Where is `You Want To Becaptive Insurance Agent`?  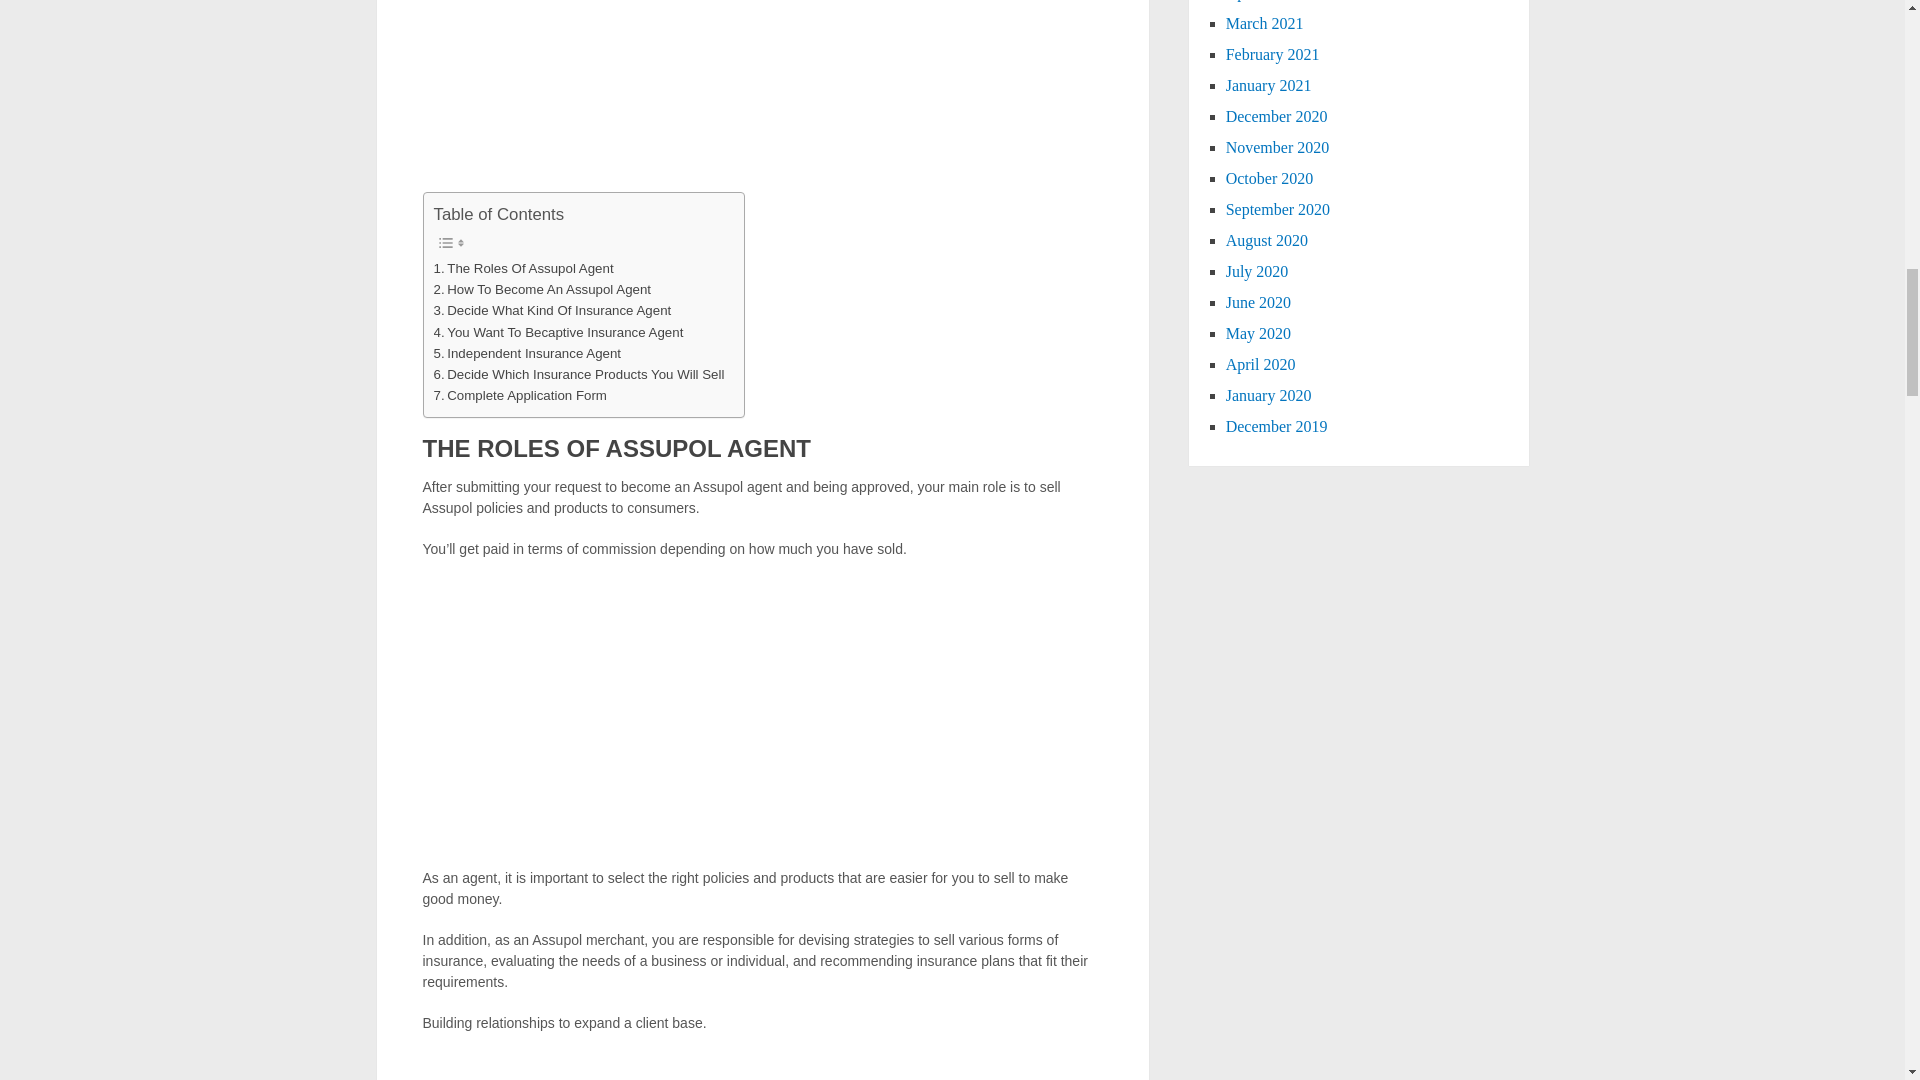 You Want To Becaptive Insurance Agent is located at coordinates (558, 332).